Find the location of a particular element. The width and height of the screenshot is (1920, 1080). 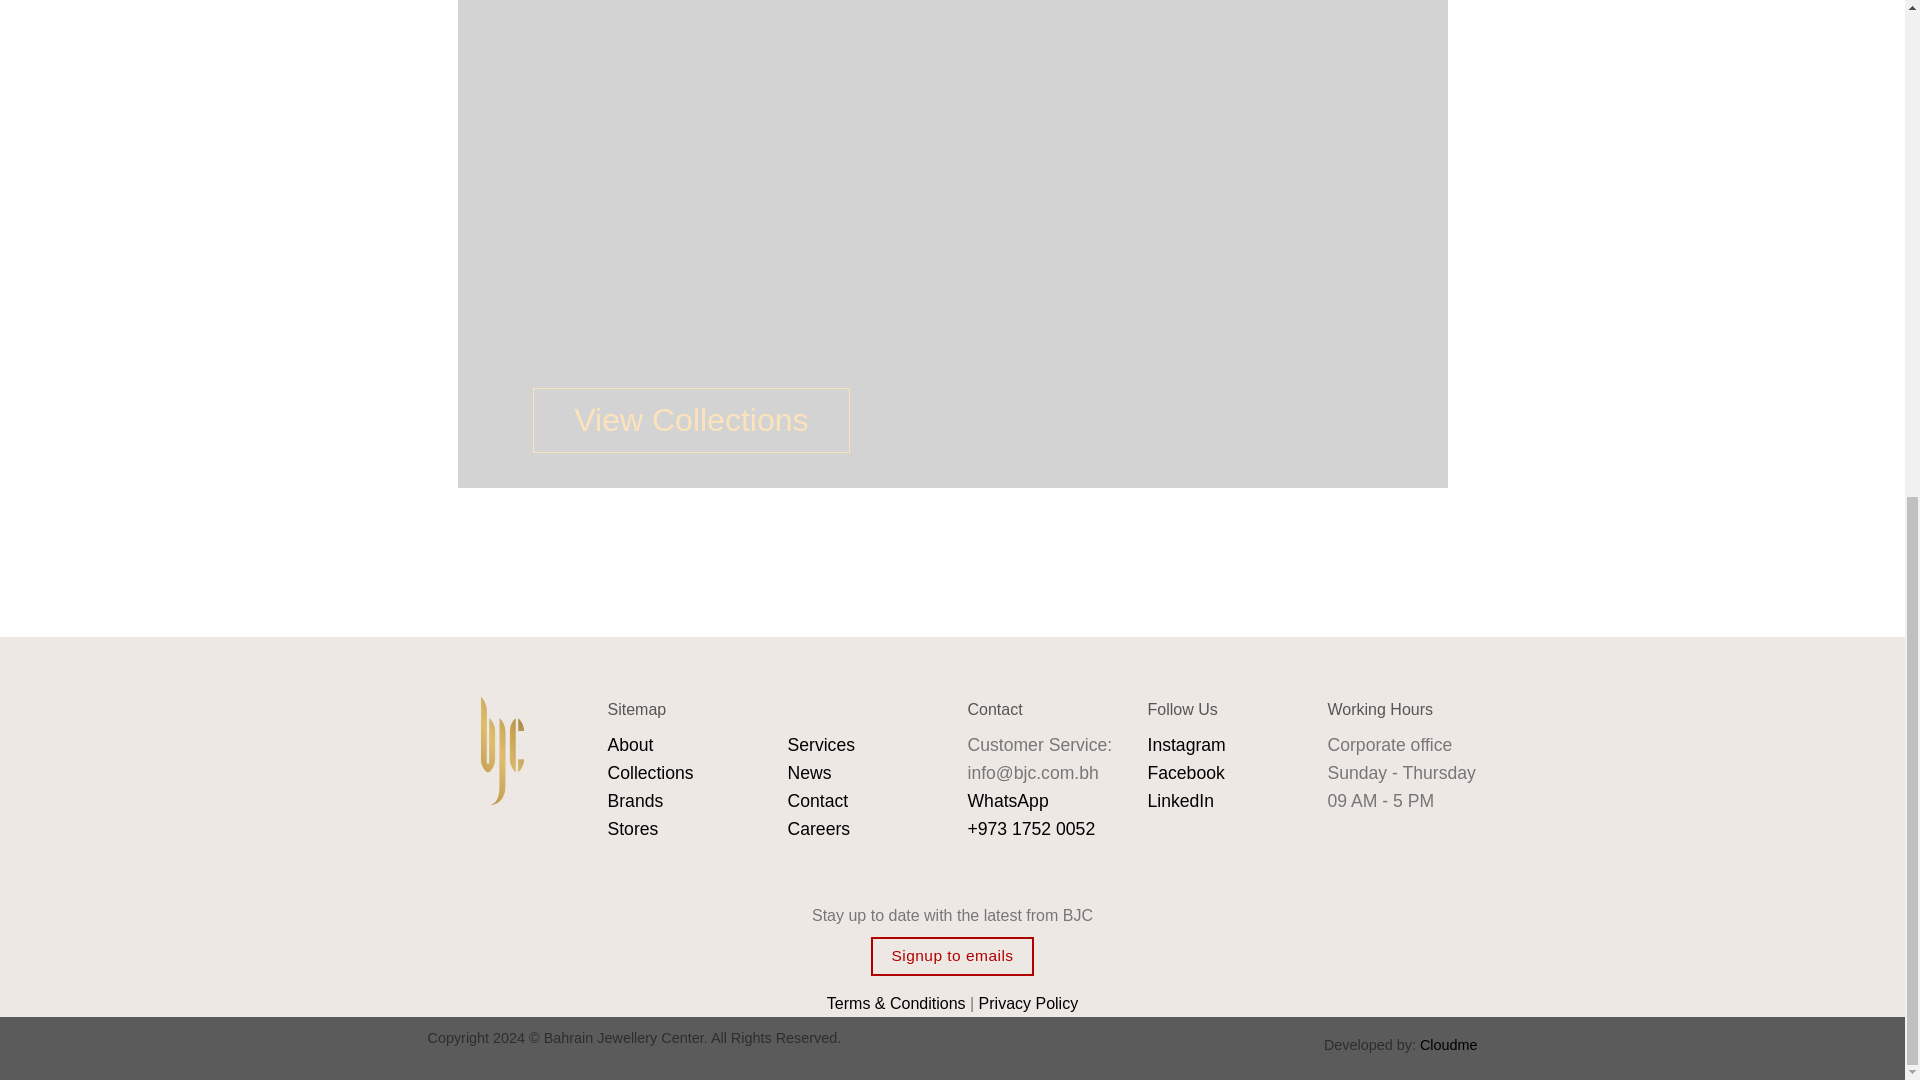

View Collections is located at coordinates (691, 420).